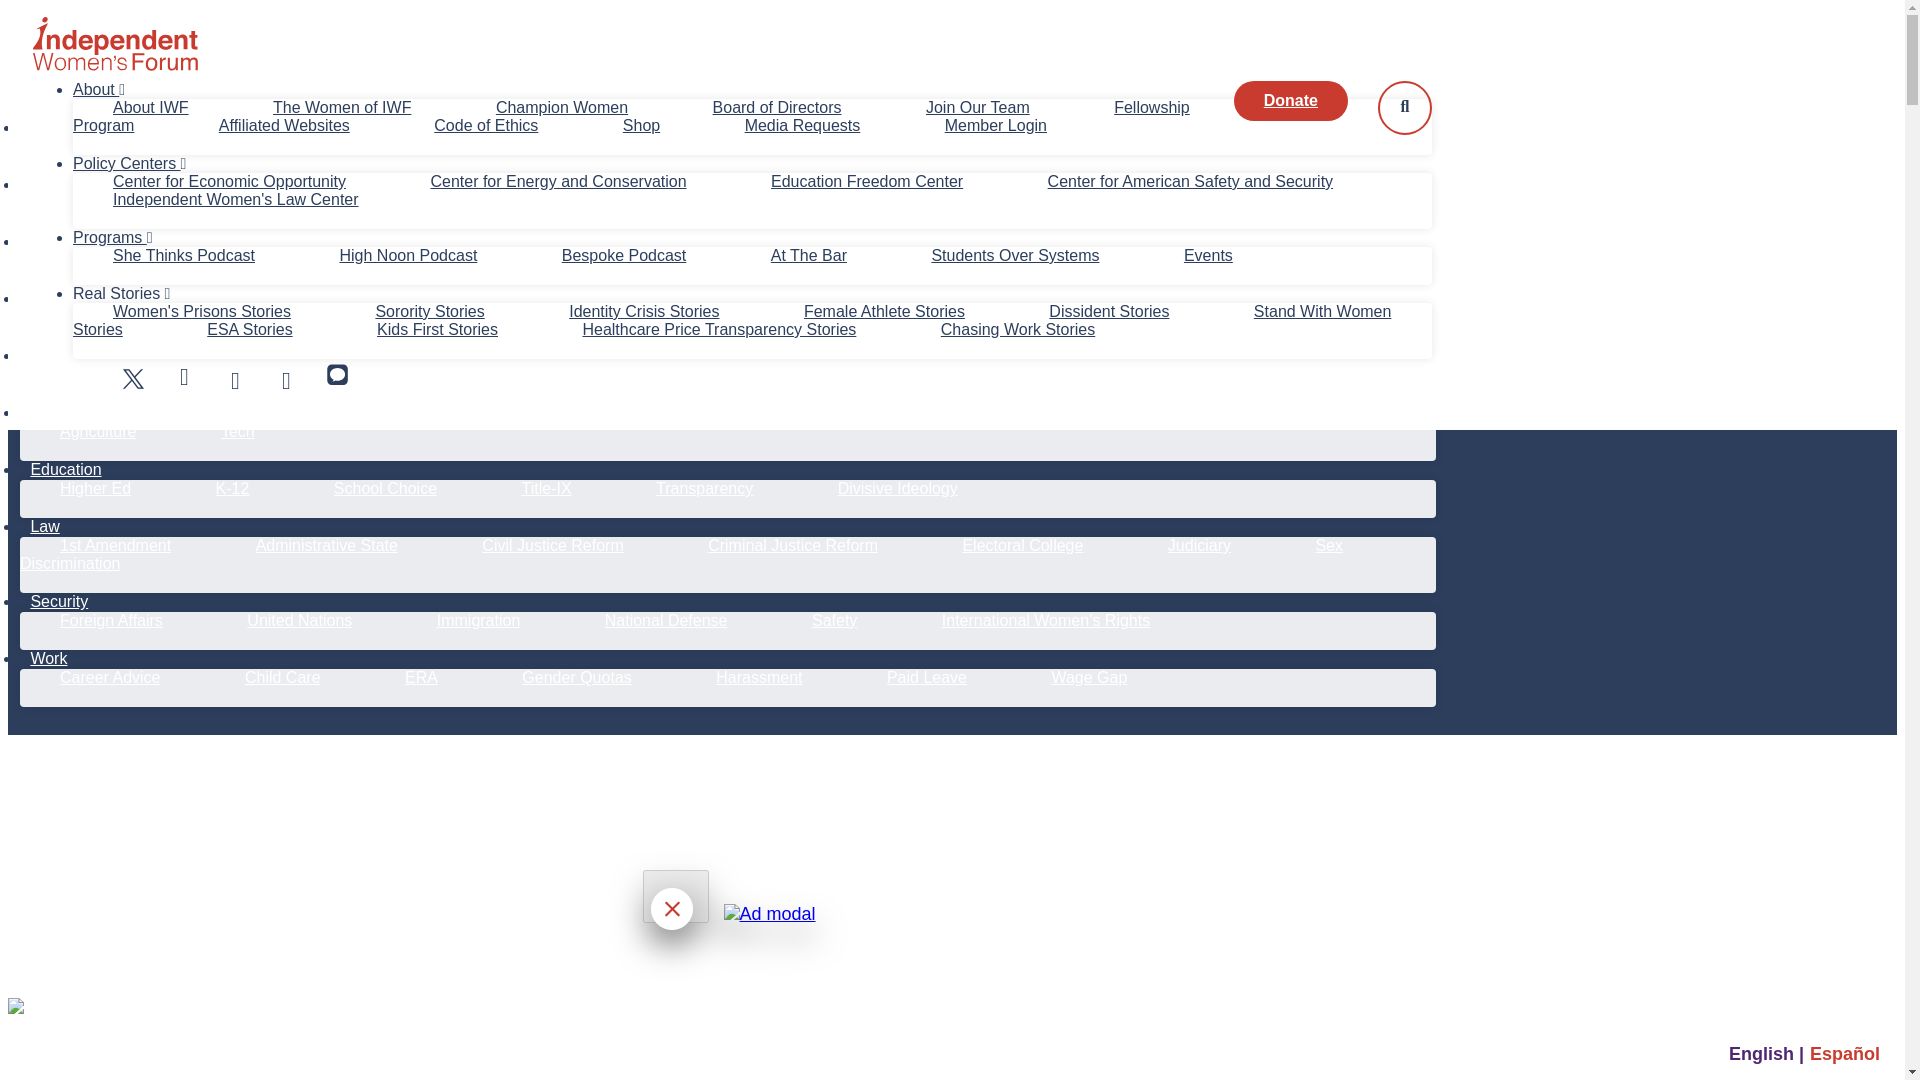  Describe the element at coordinates (777, 107) in the screenshot. I see `Board of Directors` at that location.